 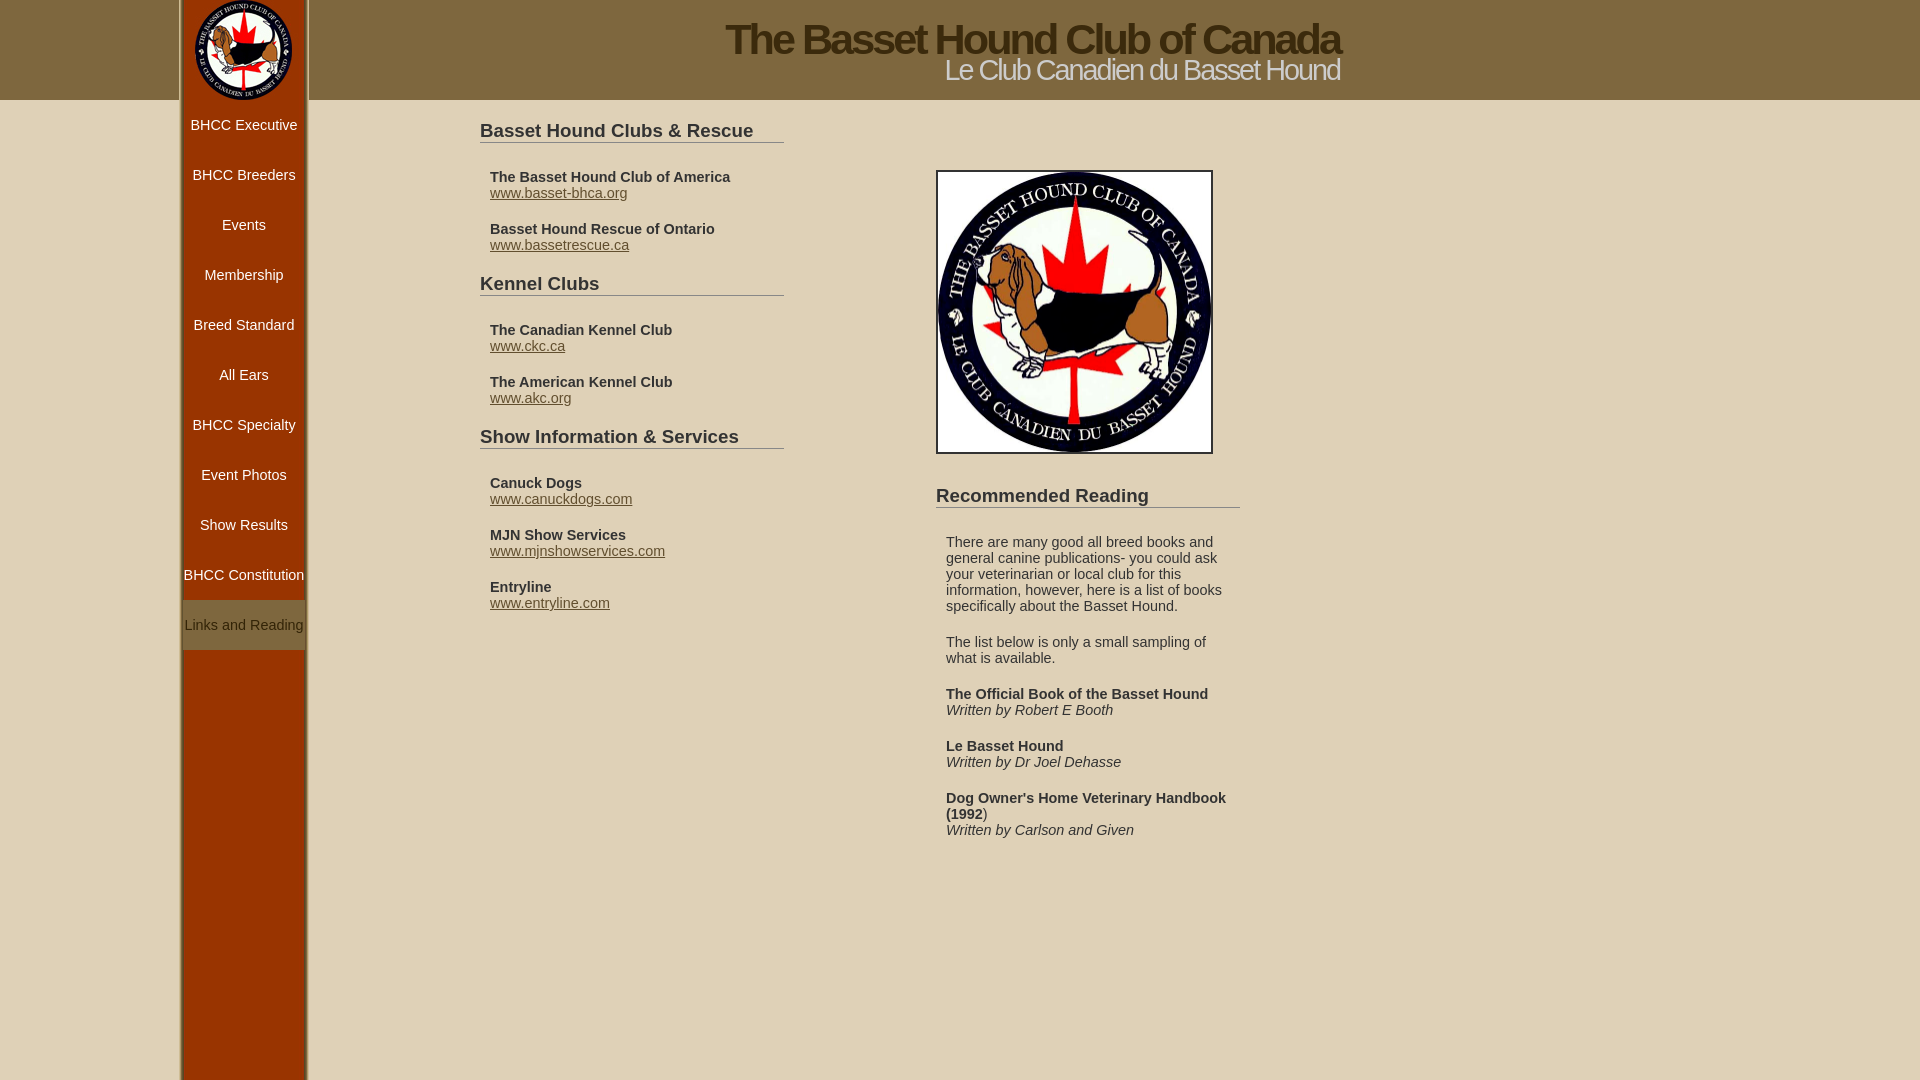 I want to click on All Ears, so click(x=244, y=375).